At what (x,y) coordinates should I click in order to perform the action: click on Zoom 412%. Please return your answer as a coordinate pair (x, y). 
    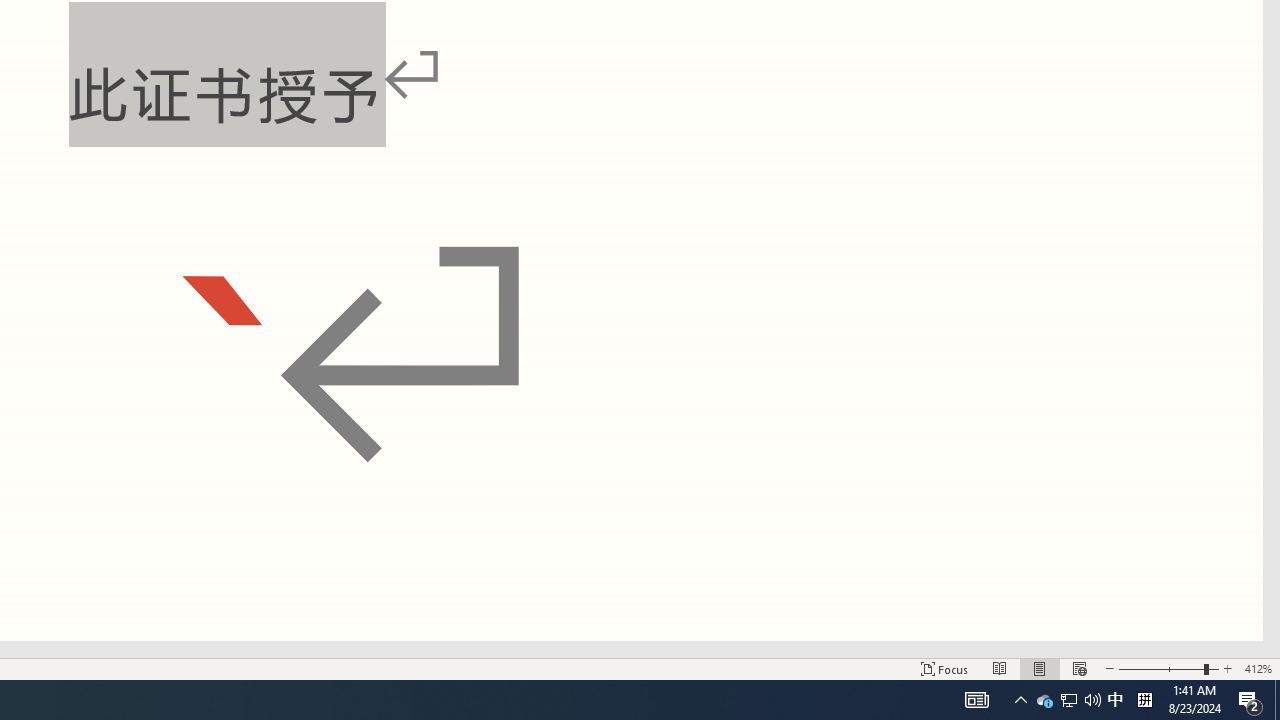
    Looking at the image, I should click on (1258, 668).